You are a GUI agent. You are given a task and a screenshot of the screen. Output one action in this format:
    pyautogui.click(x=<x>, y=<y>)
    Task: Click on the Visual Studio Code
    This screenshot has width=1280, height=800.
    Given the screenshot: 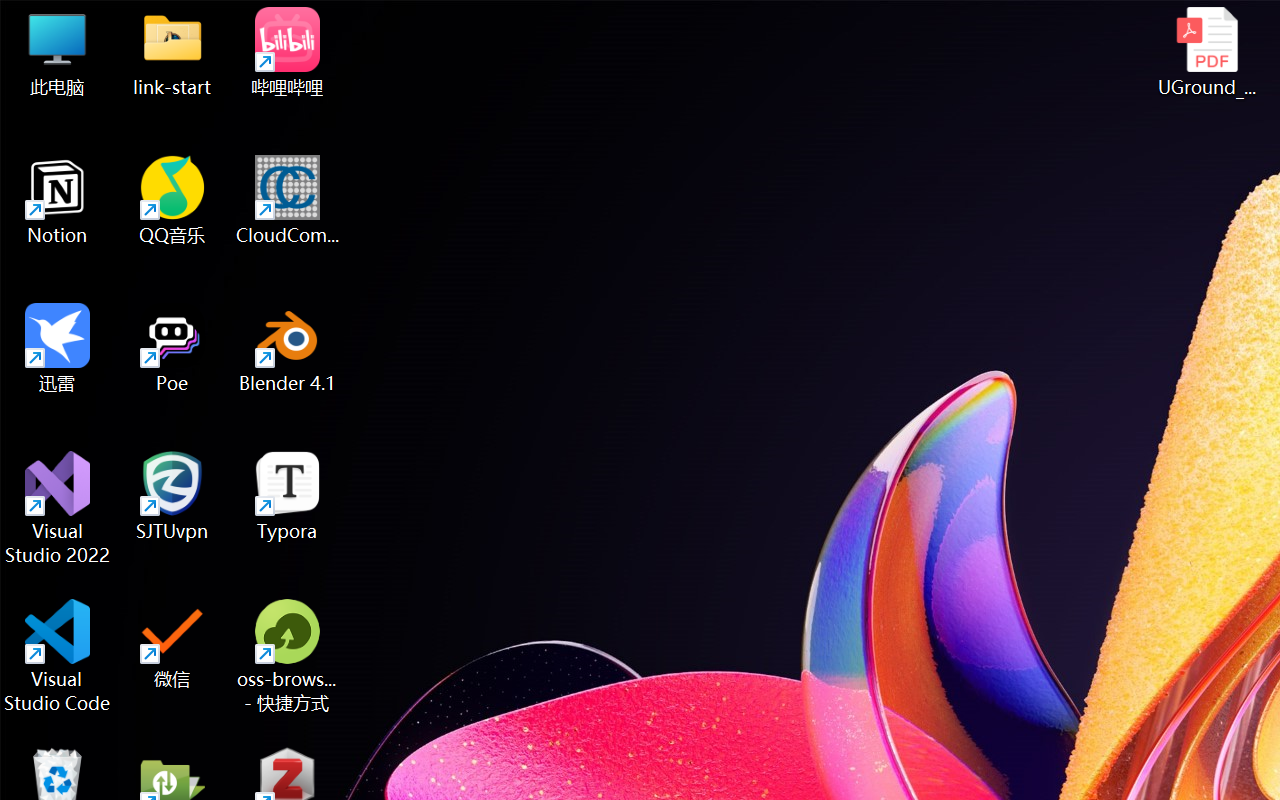 What is the action you would take?
    pyautogui.click(x=58, y=656)
    